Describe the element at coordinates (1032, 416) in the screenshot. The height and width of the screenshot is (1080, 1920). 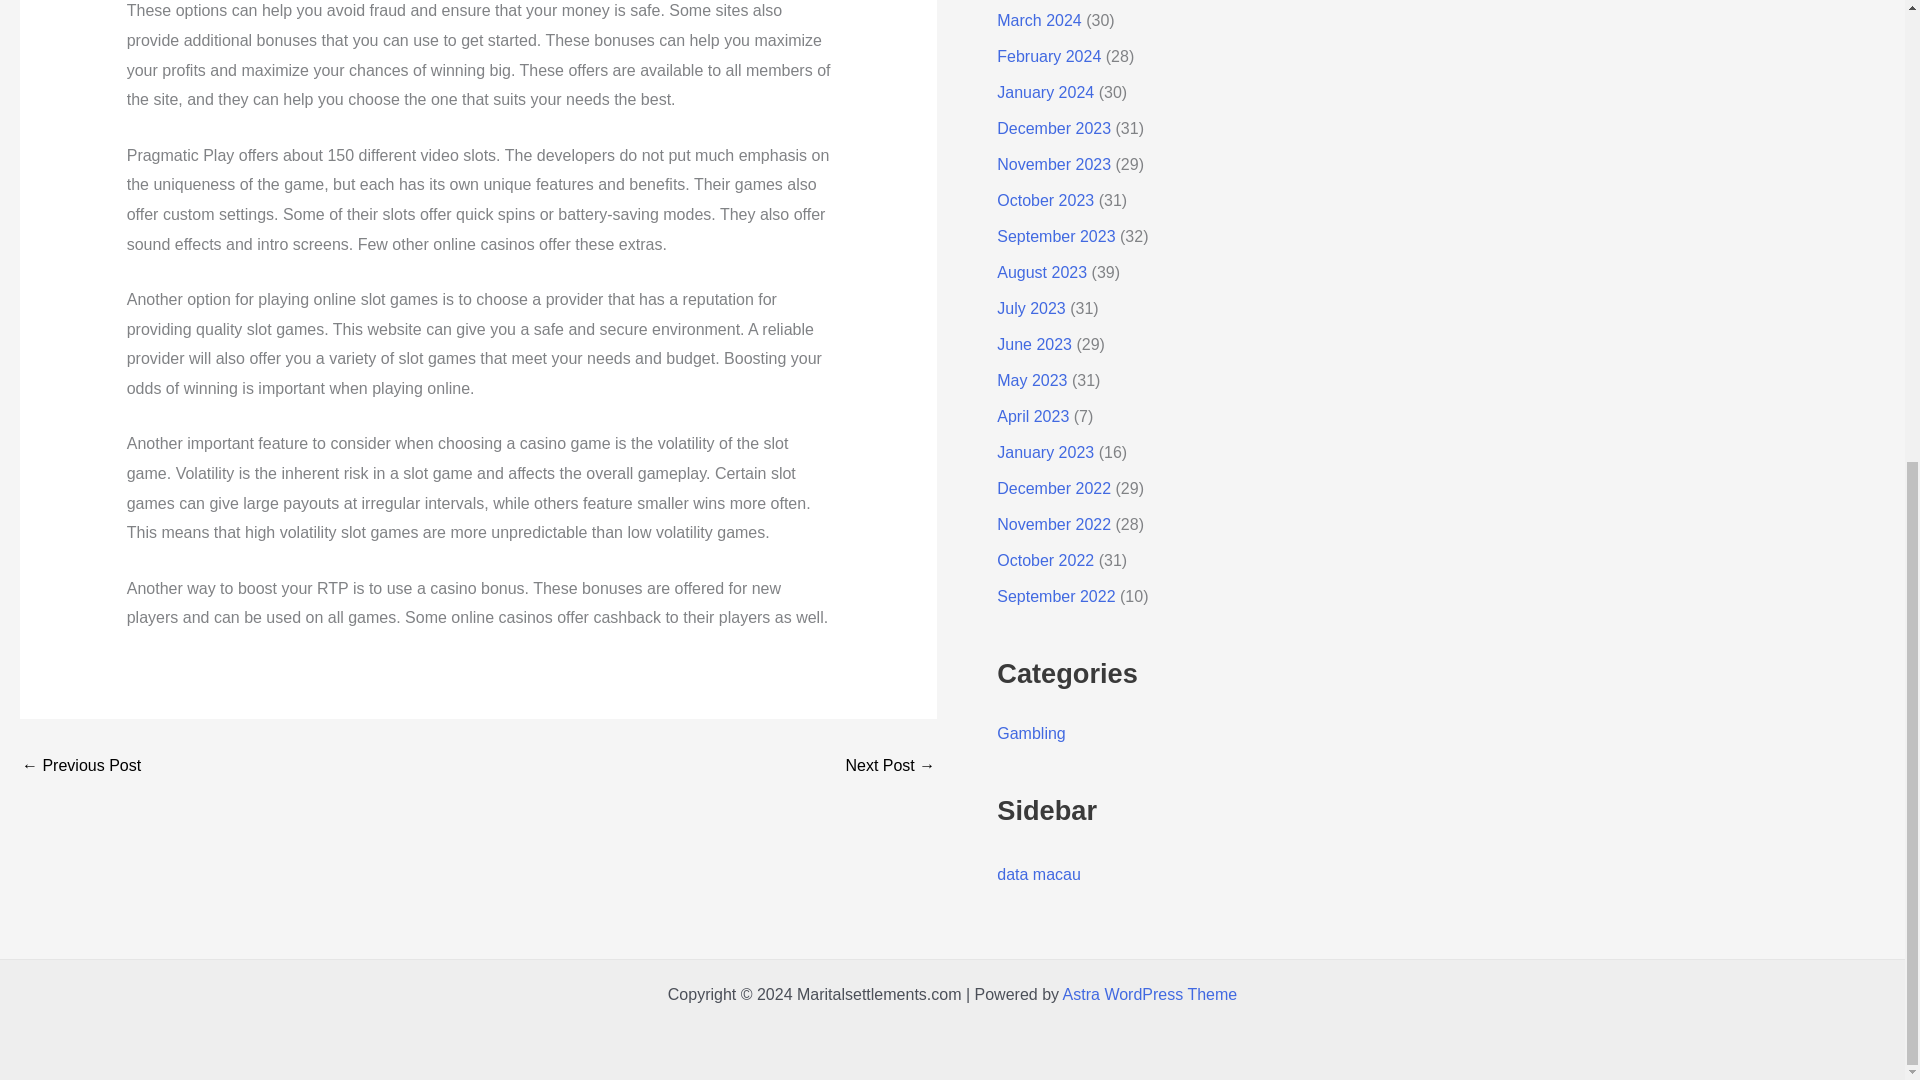
I see `April 2023` at that location.